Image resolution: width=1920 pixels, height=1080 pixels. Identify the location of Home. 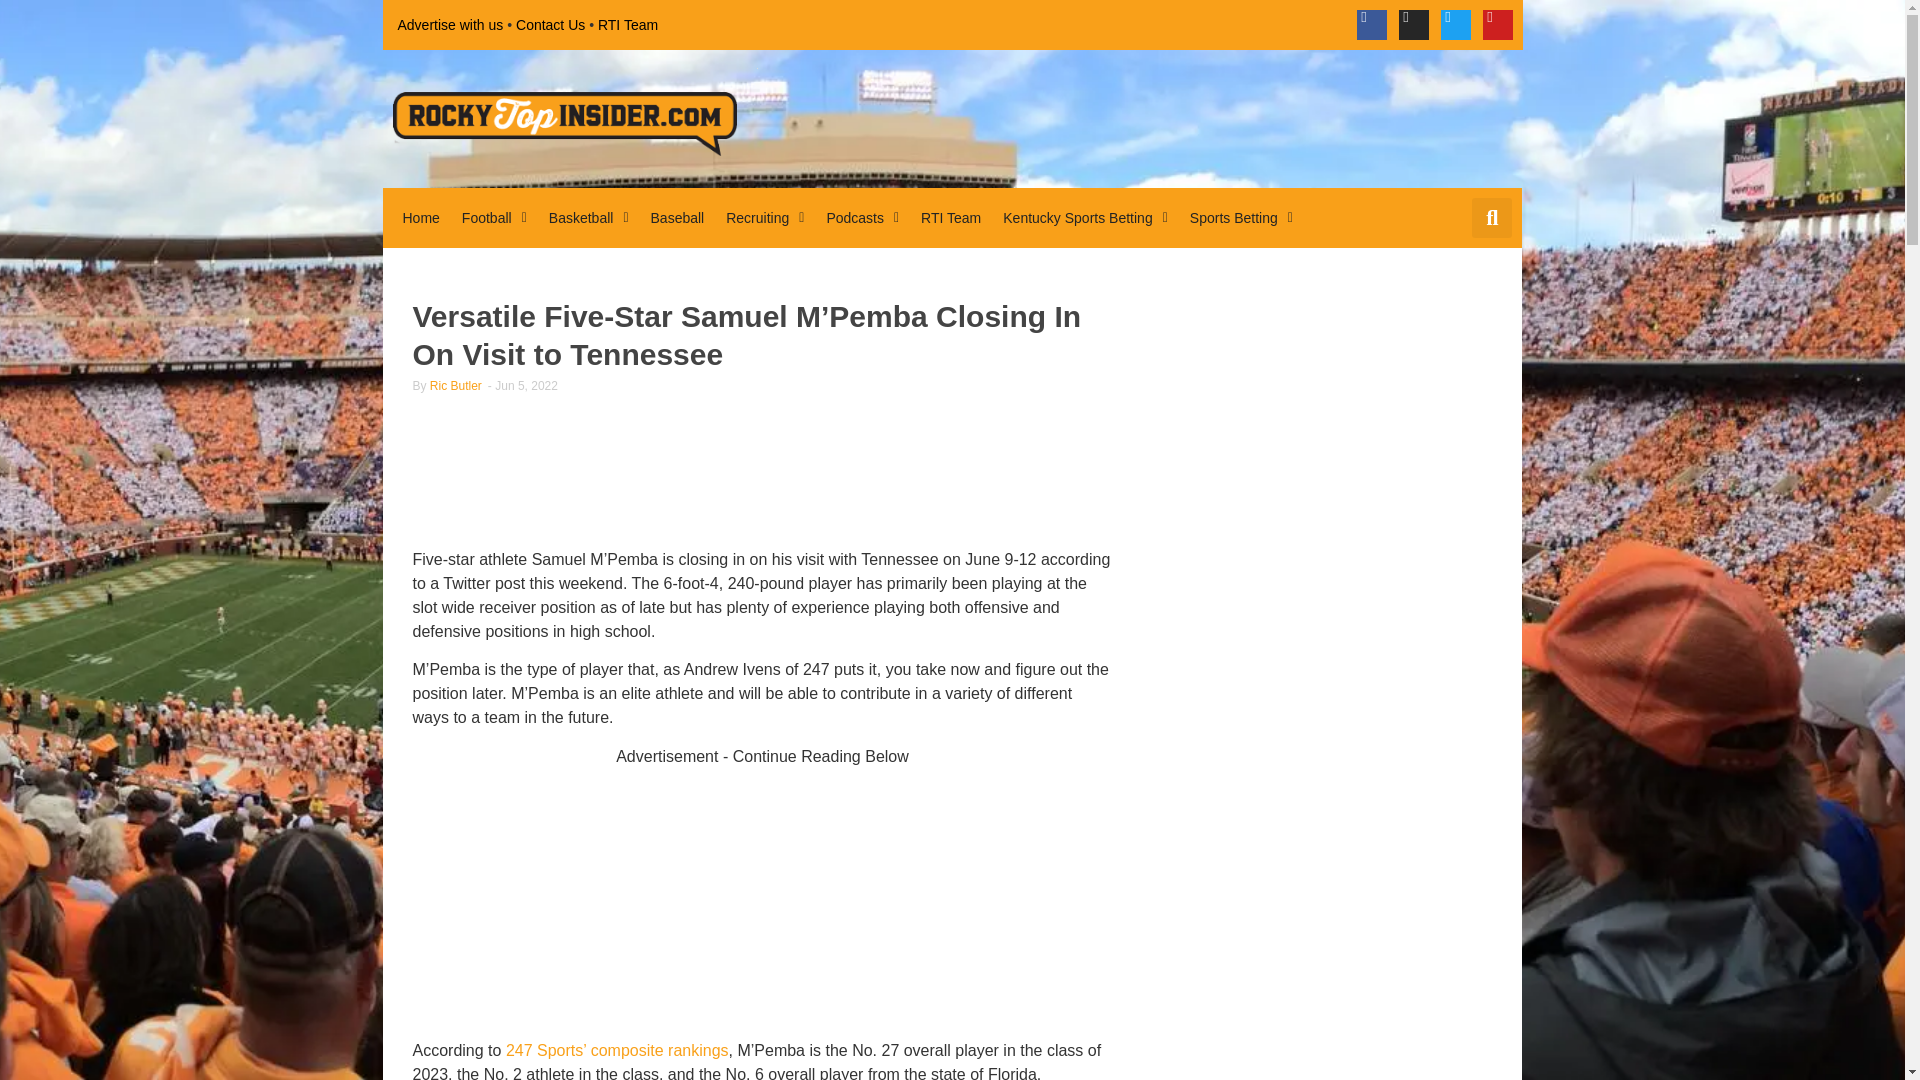
(420, 218).